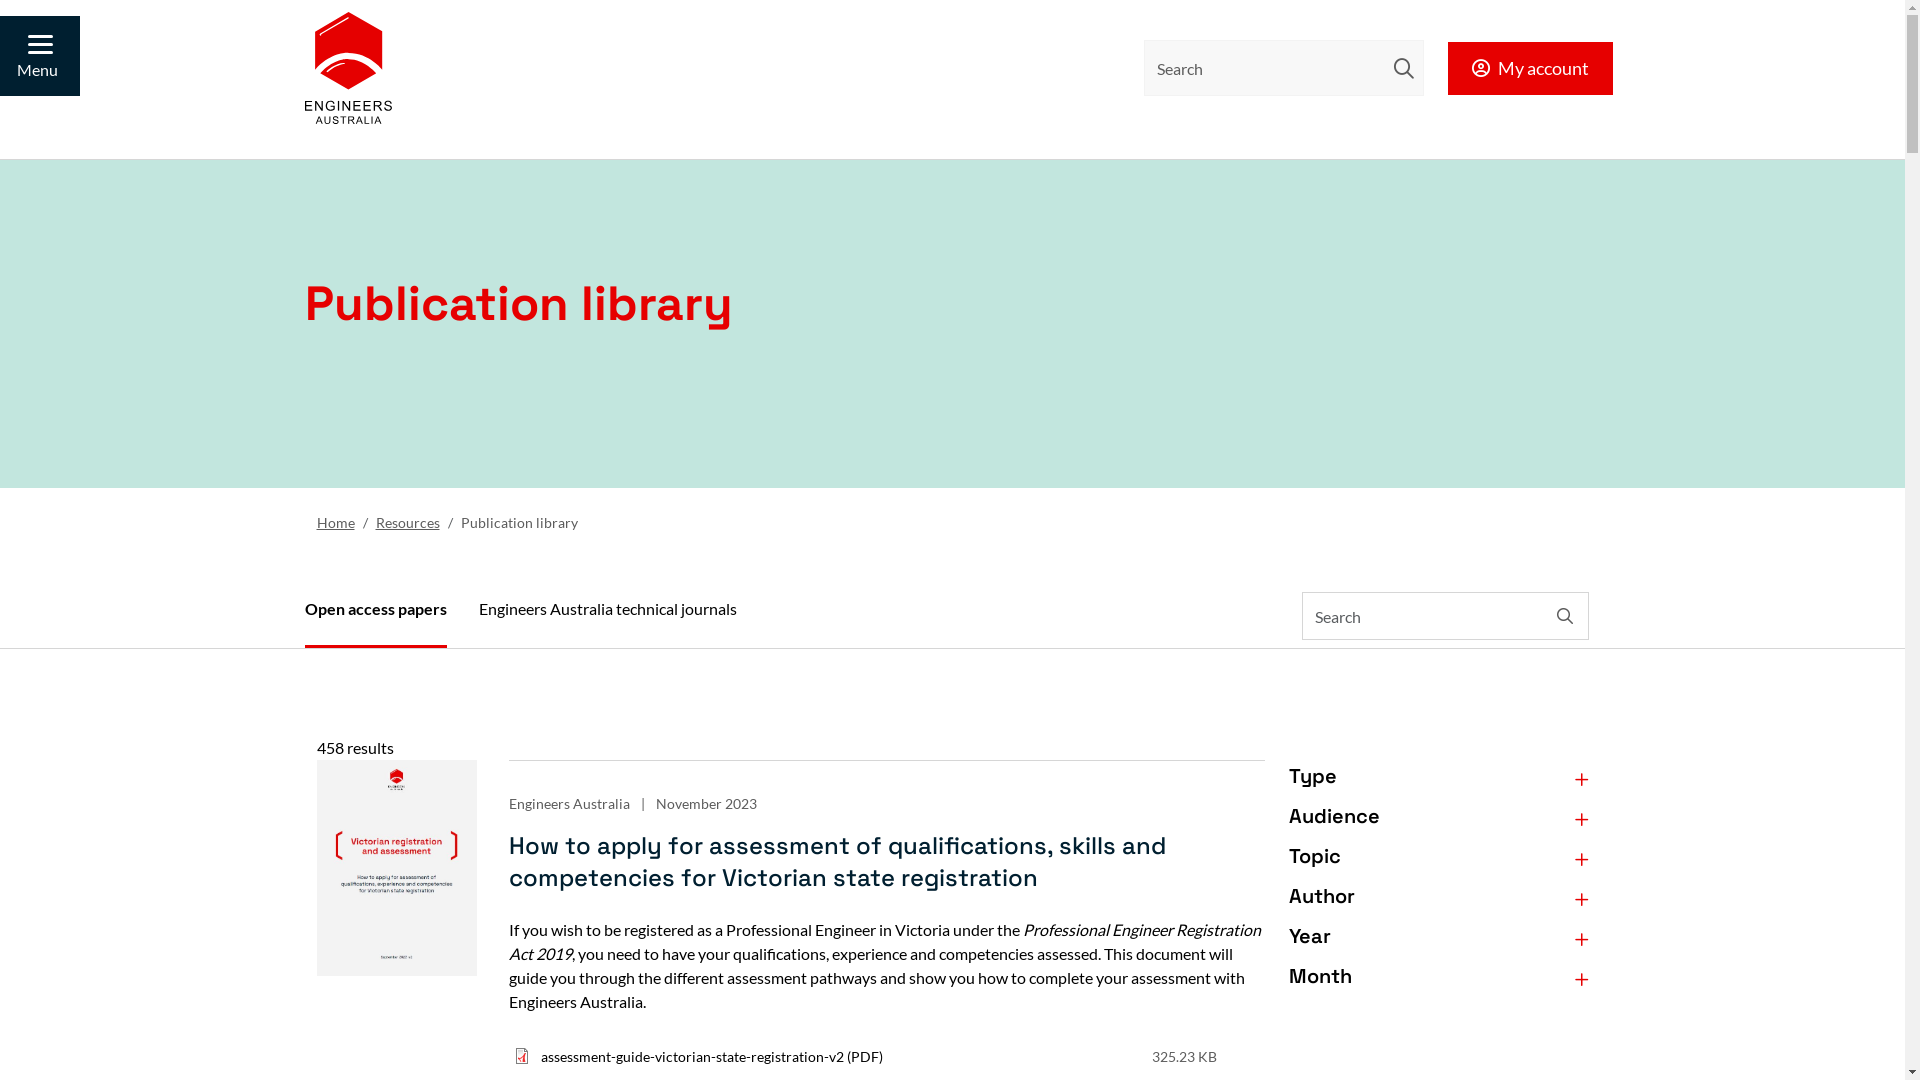 The image size is (1920, 1080). What do you see at coordinates (1438, 780) in the screenshot?
I see `Type` at bounding box center [1438, 780].